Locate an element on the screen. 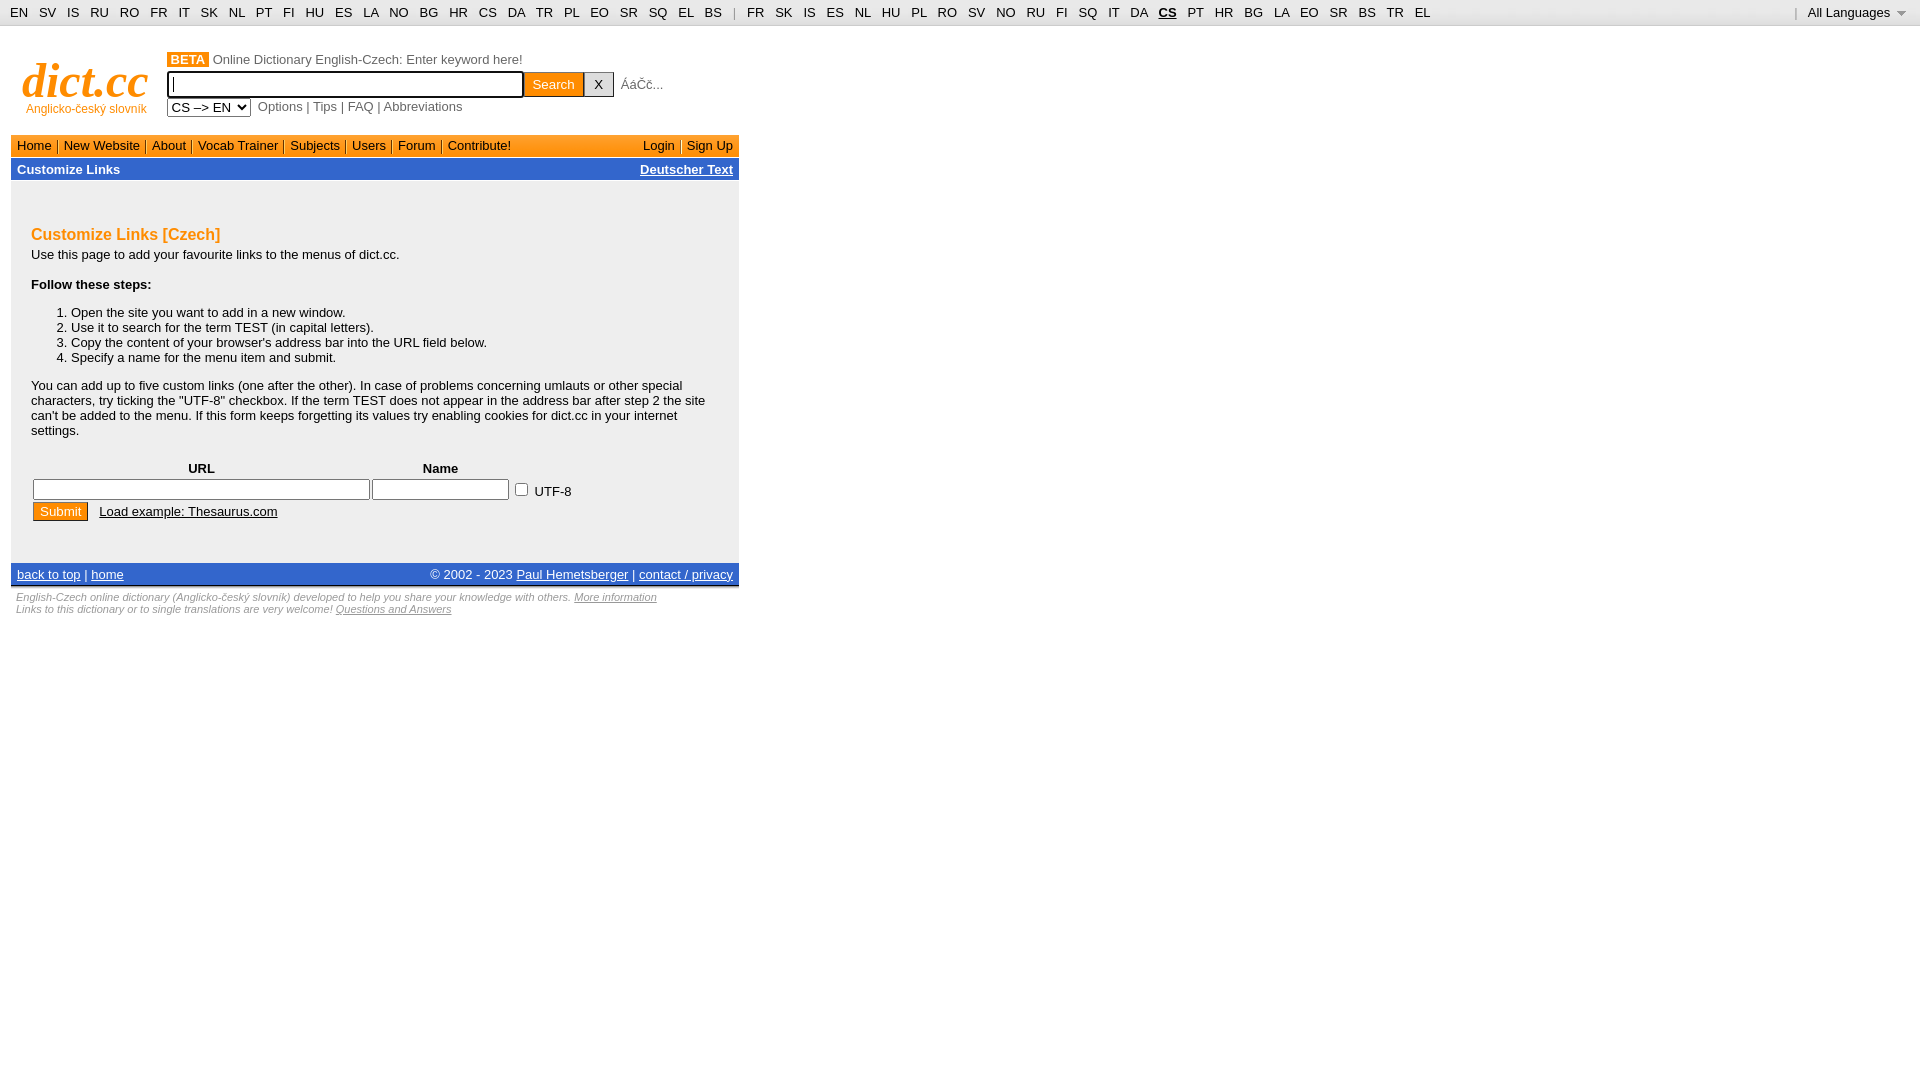 Image resolution: width=1920 pixels, height=1080 pixels. LA is located at coordinates (1282, 12).